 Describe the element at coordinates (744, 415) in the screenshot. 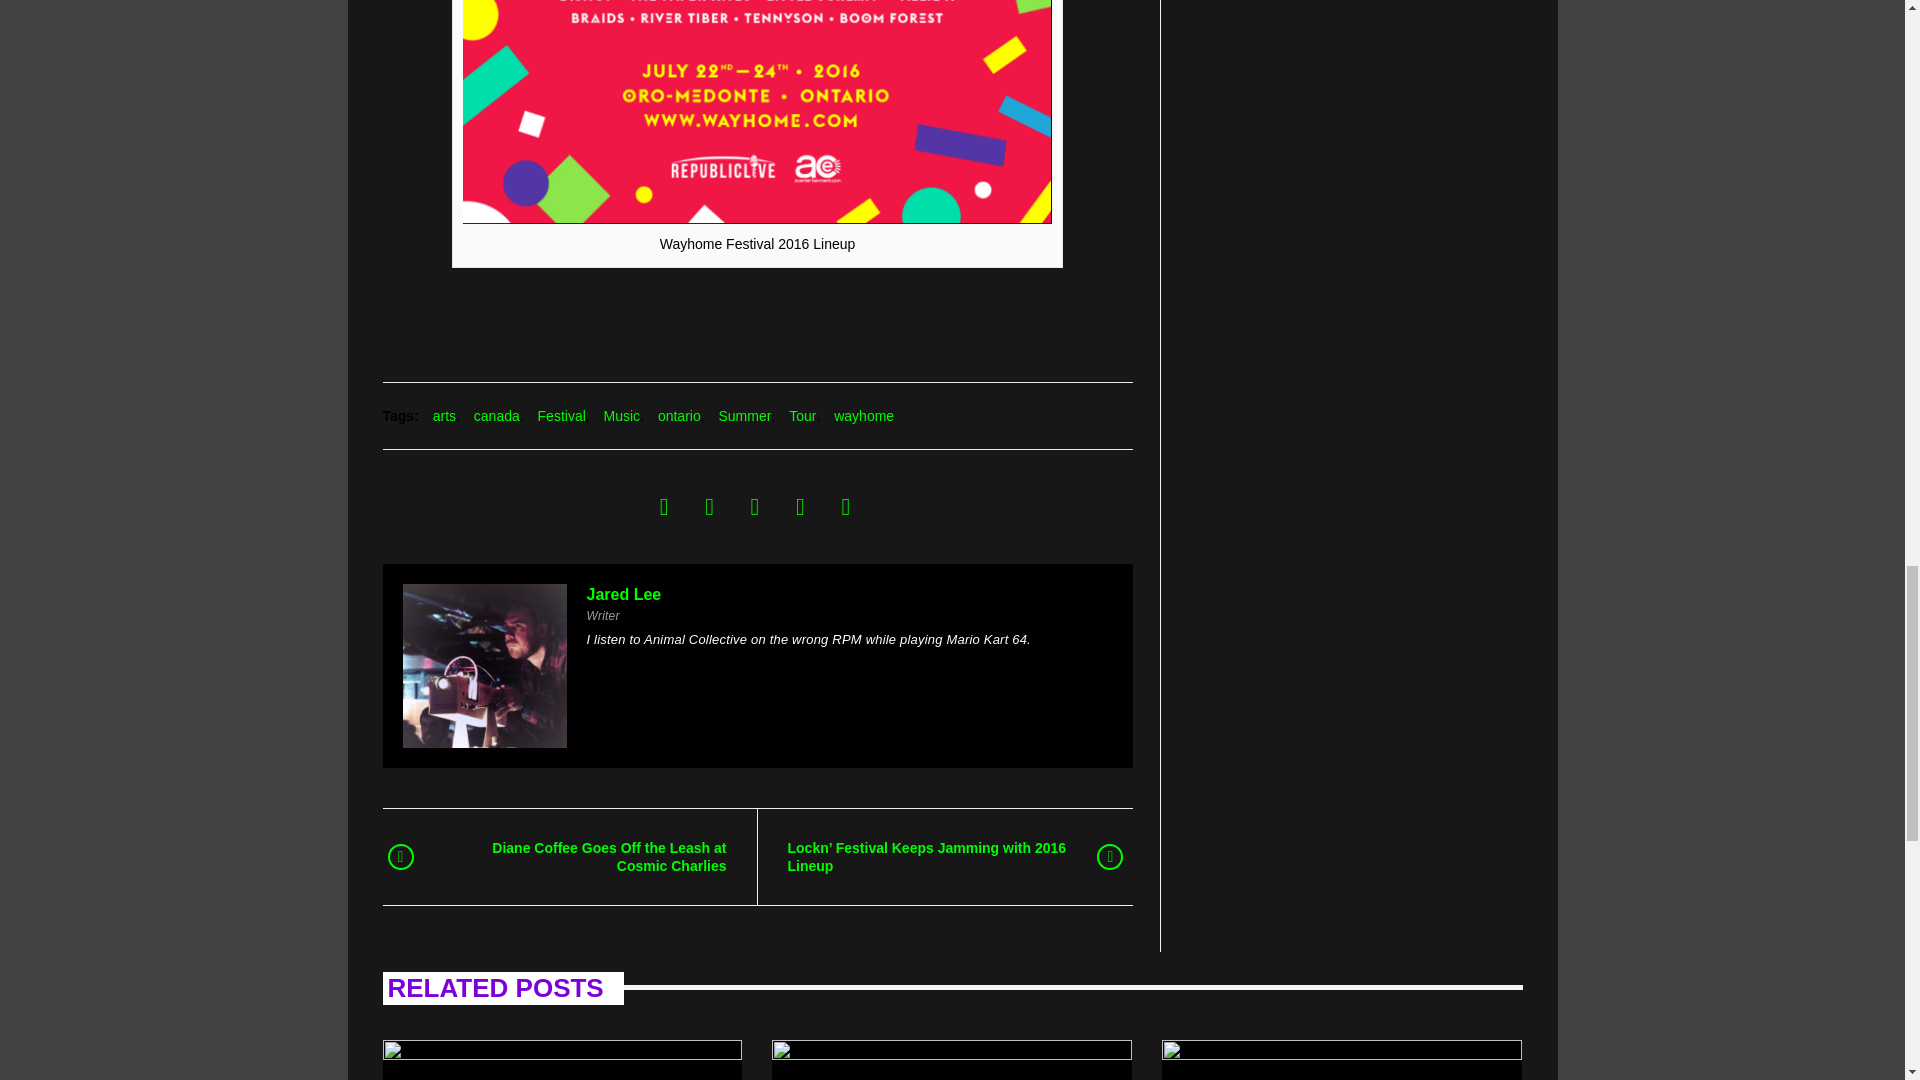

I see `Summer` at that location.